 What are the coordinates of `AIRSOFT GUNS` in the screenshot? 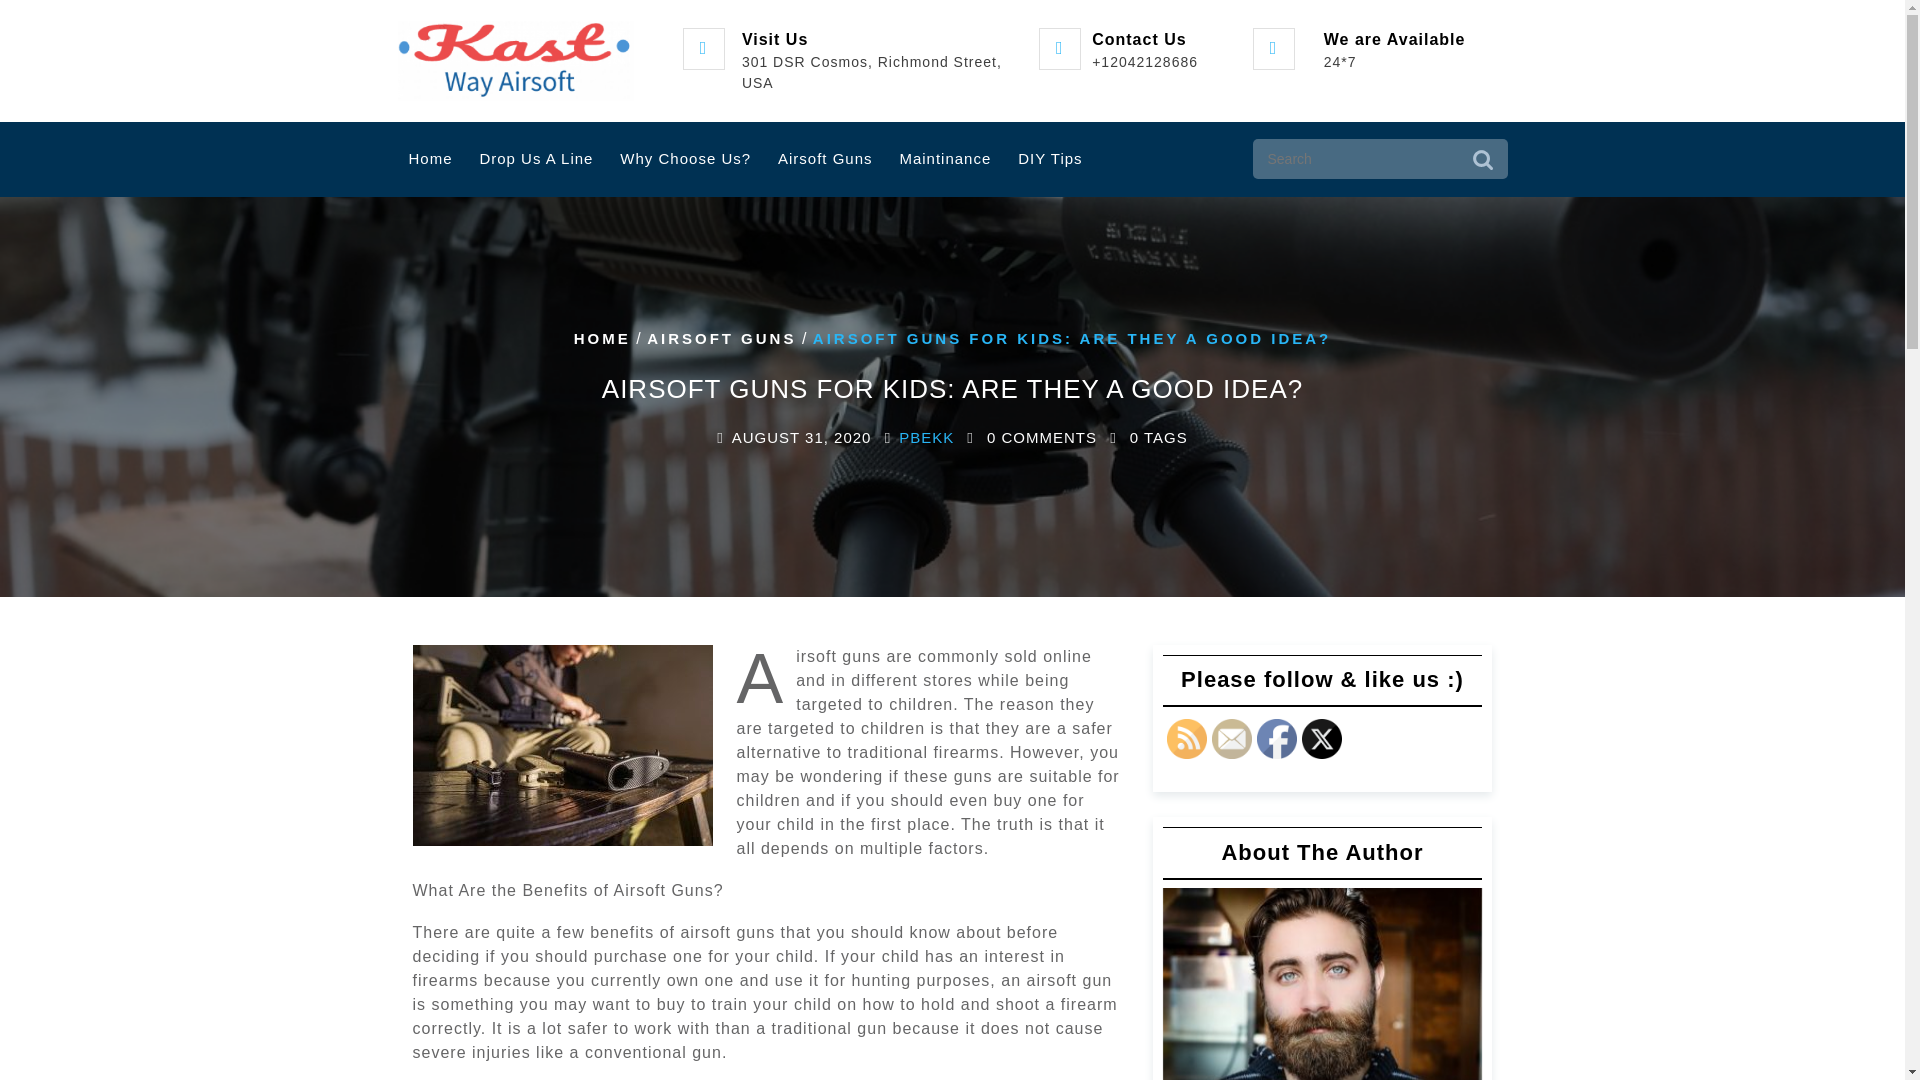 It's located at (722, 338).